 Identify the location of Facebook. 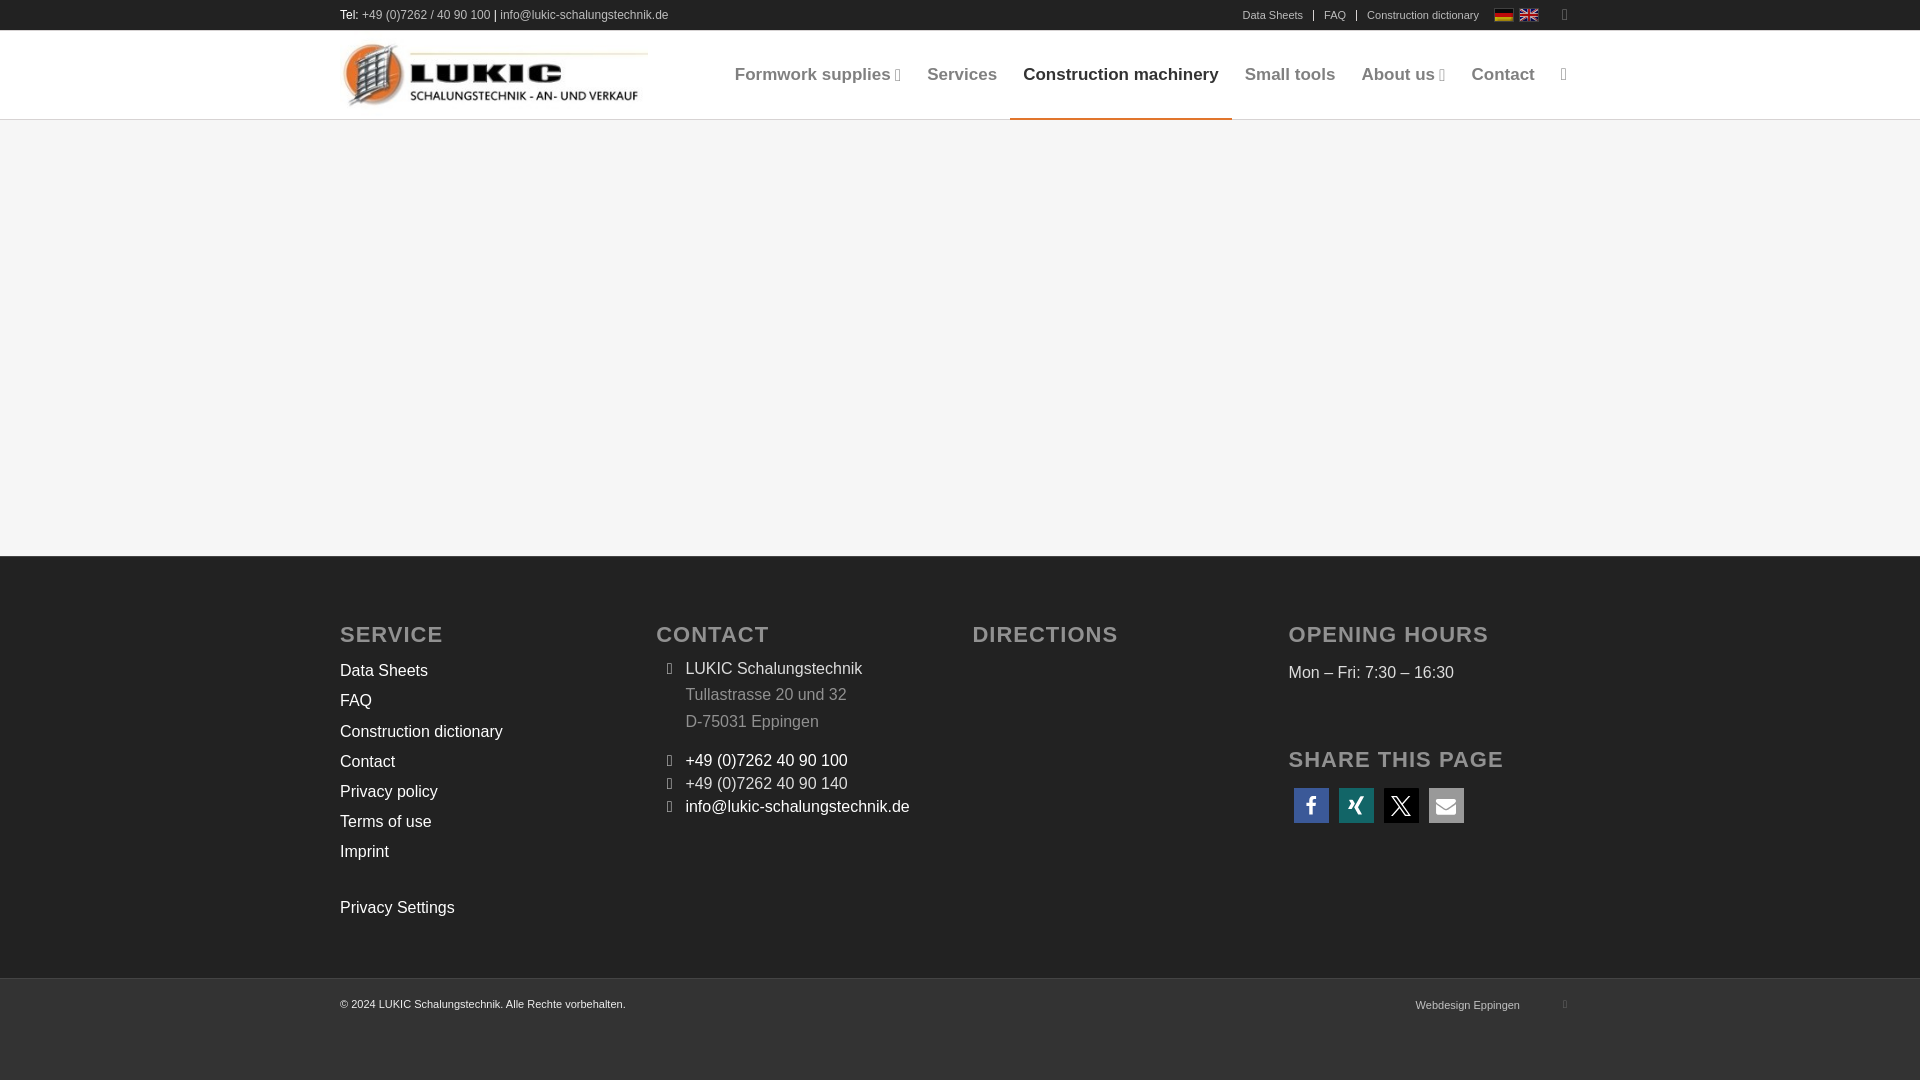
(1564, 15).